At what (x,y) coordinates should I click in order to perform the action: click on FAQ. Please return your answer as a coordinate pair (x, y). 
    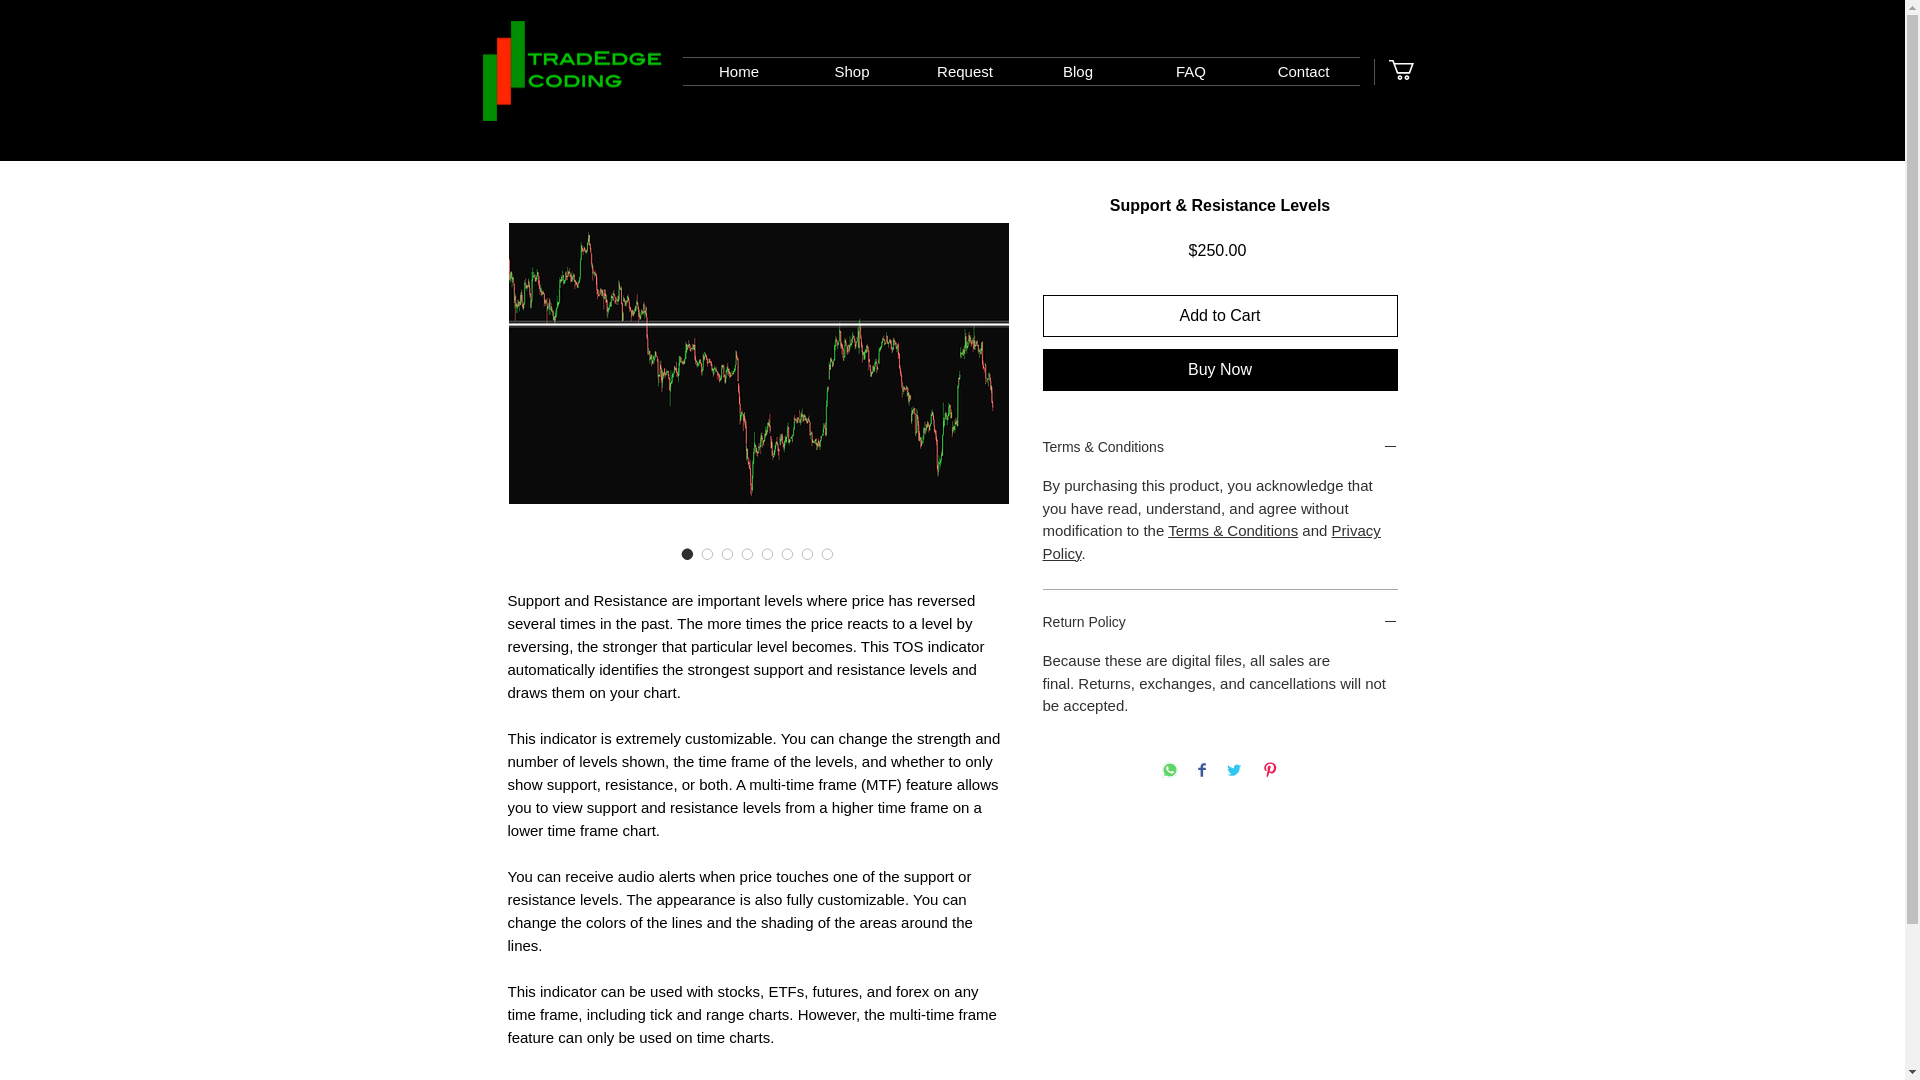
    Looking at the image, I should click on (1190, 72).